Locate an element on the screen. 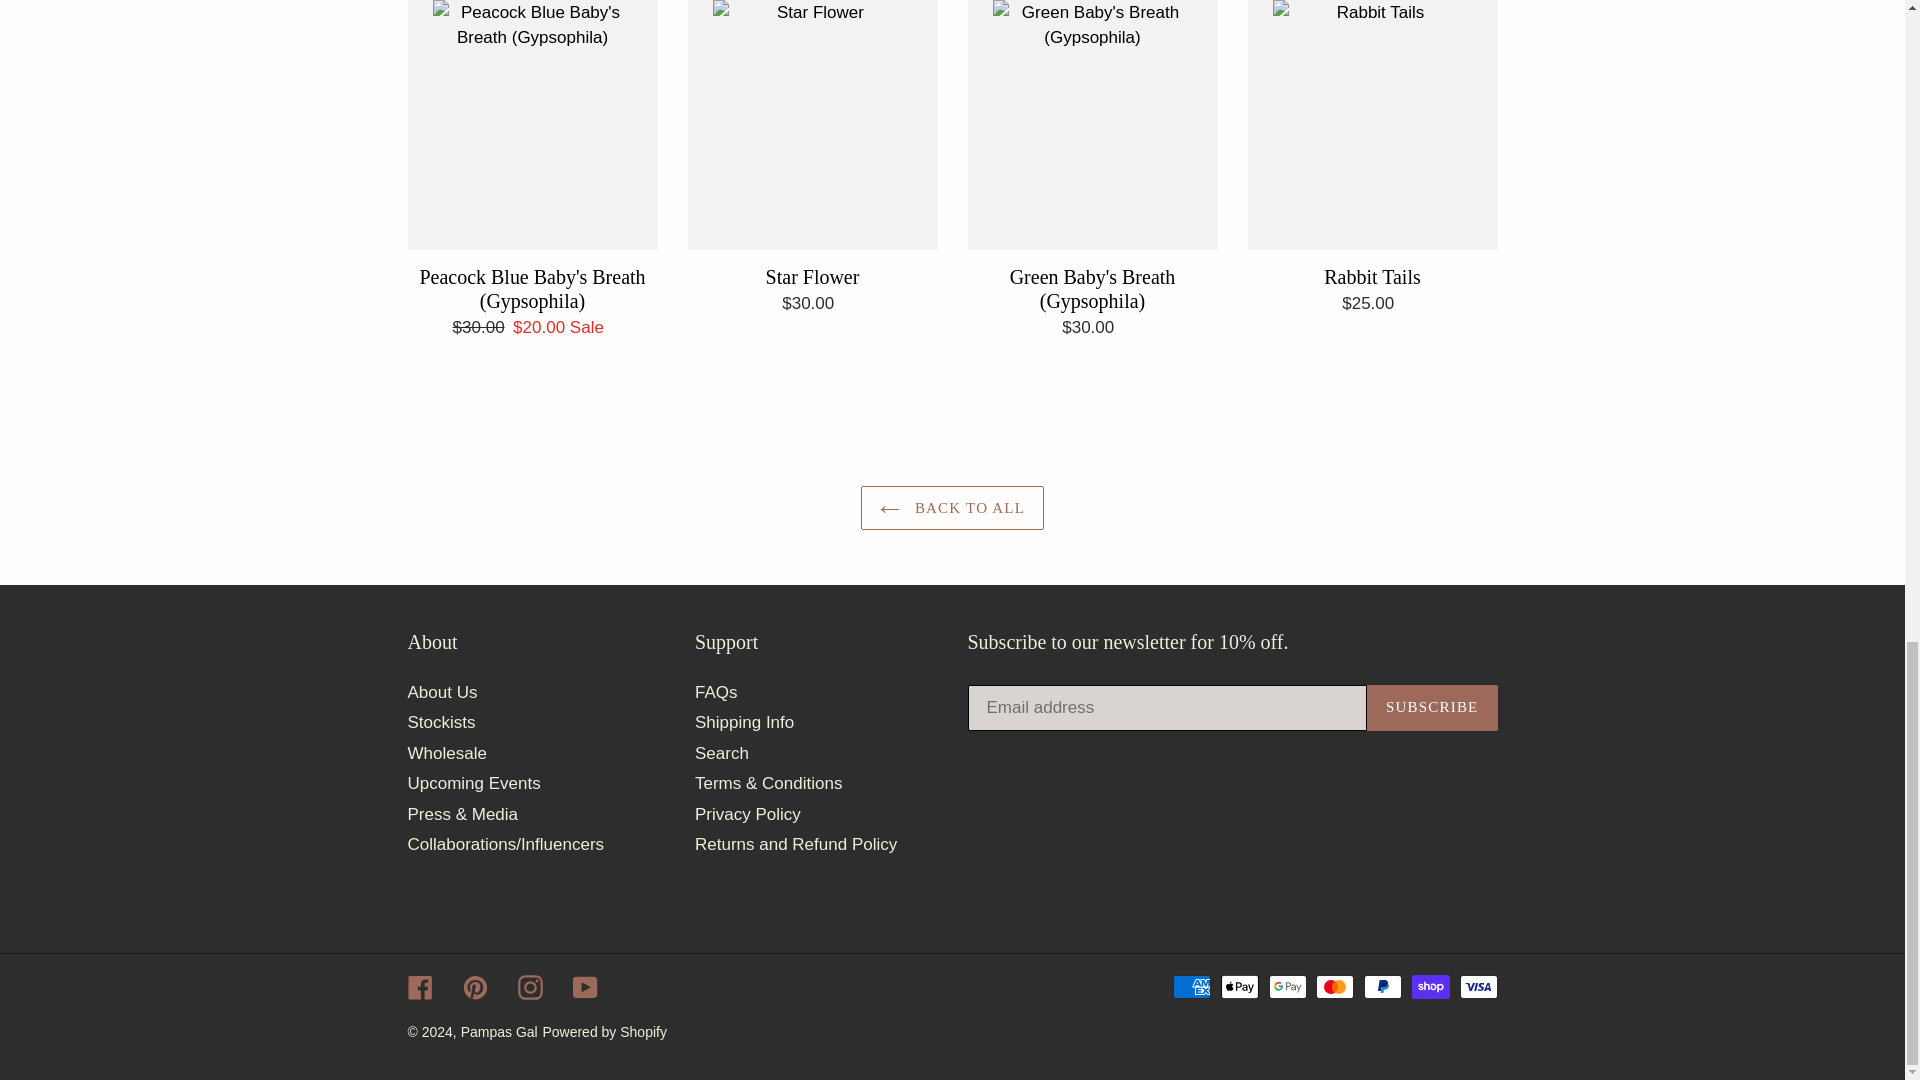 The height and width of the screenshot is (1080, 1920). American Express is located at coordinates (1192, 987).